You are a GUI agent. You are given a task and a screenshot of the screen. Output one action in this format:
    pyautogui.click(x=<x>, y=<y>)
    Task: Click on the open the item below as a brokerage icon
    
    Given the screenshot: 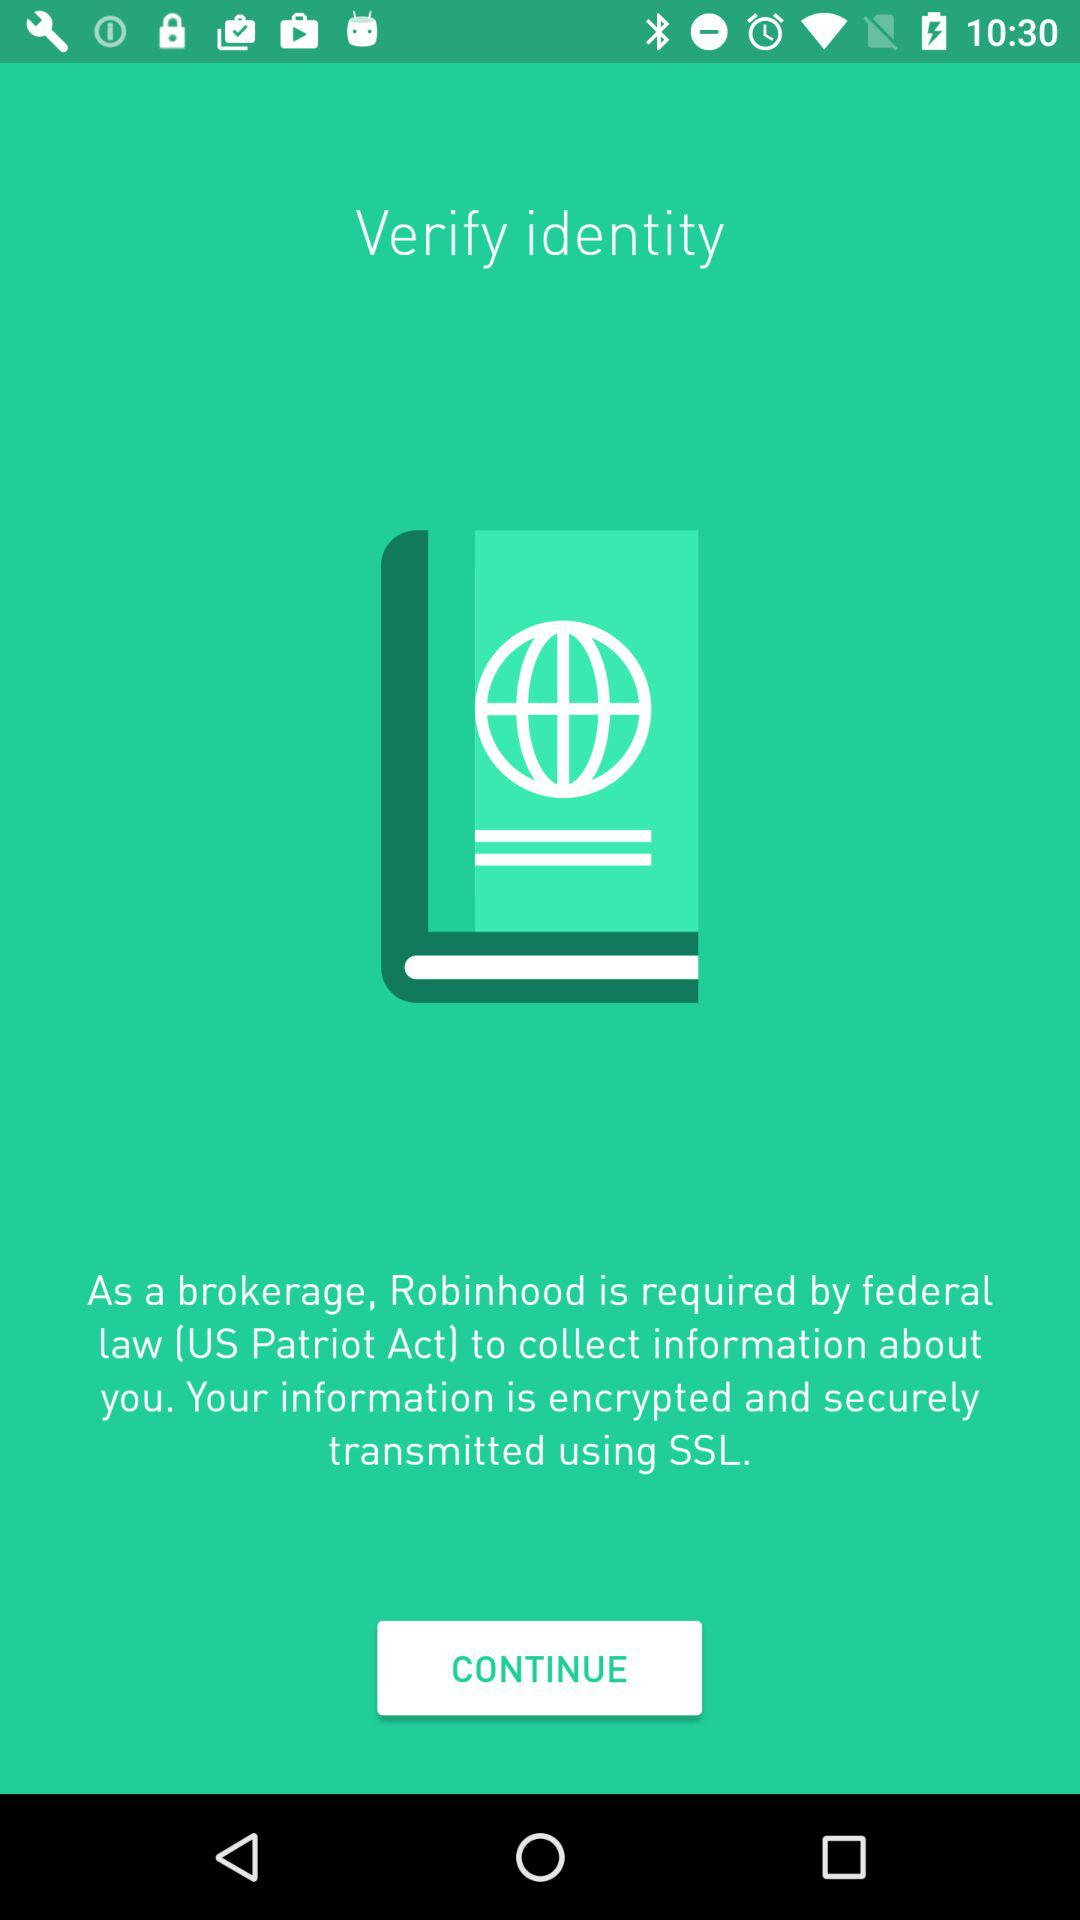 What is the action you would take?
    pyautogui.click(x=539, y=1668)
    